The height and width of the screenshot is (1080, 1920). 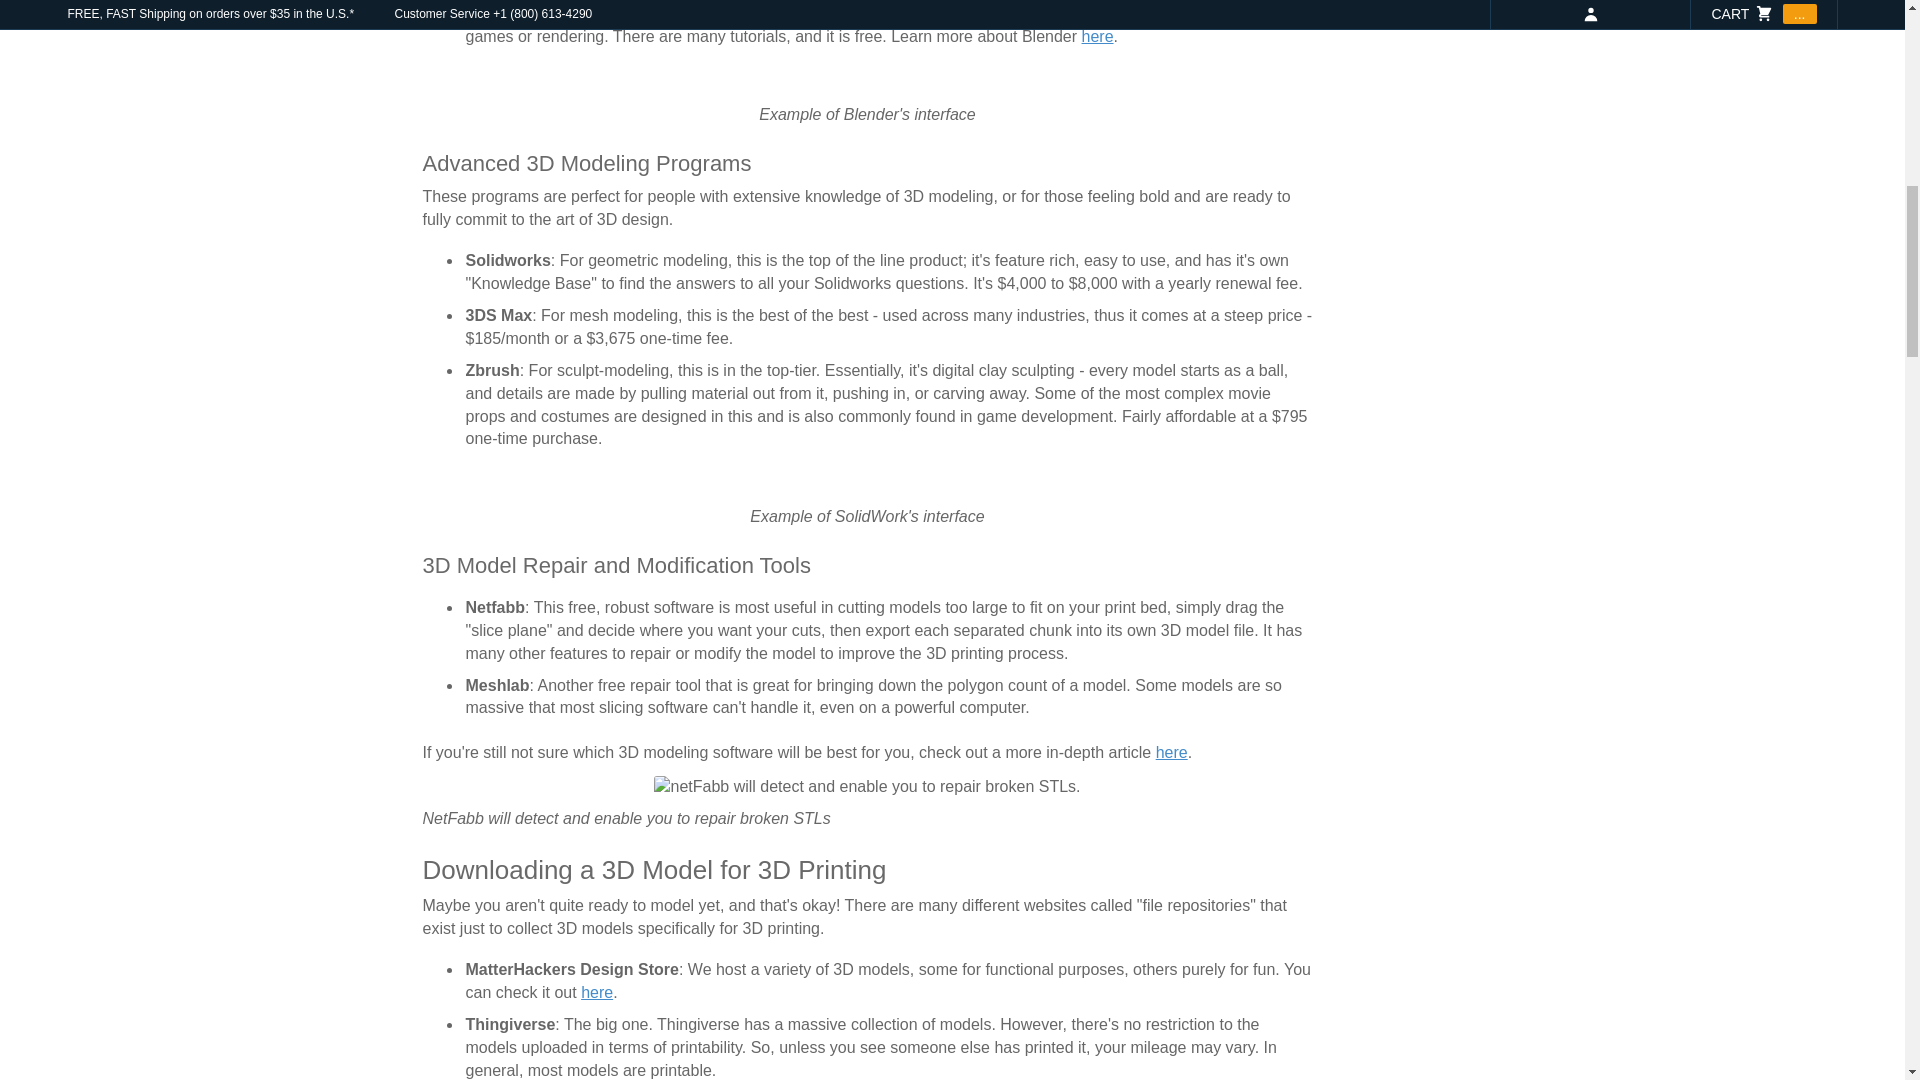 I want to click on netFabb will detect and enable you to repair broken STLs., so click(x=866, y=788).